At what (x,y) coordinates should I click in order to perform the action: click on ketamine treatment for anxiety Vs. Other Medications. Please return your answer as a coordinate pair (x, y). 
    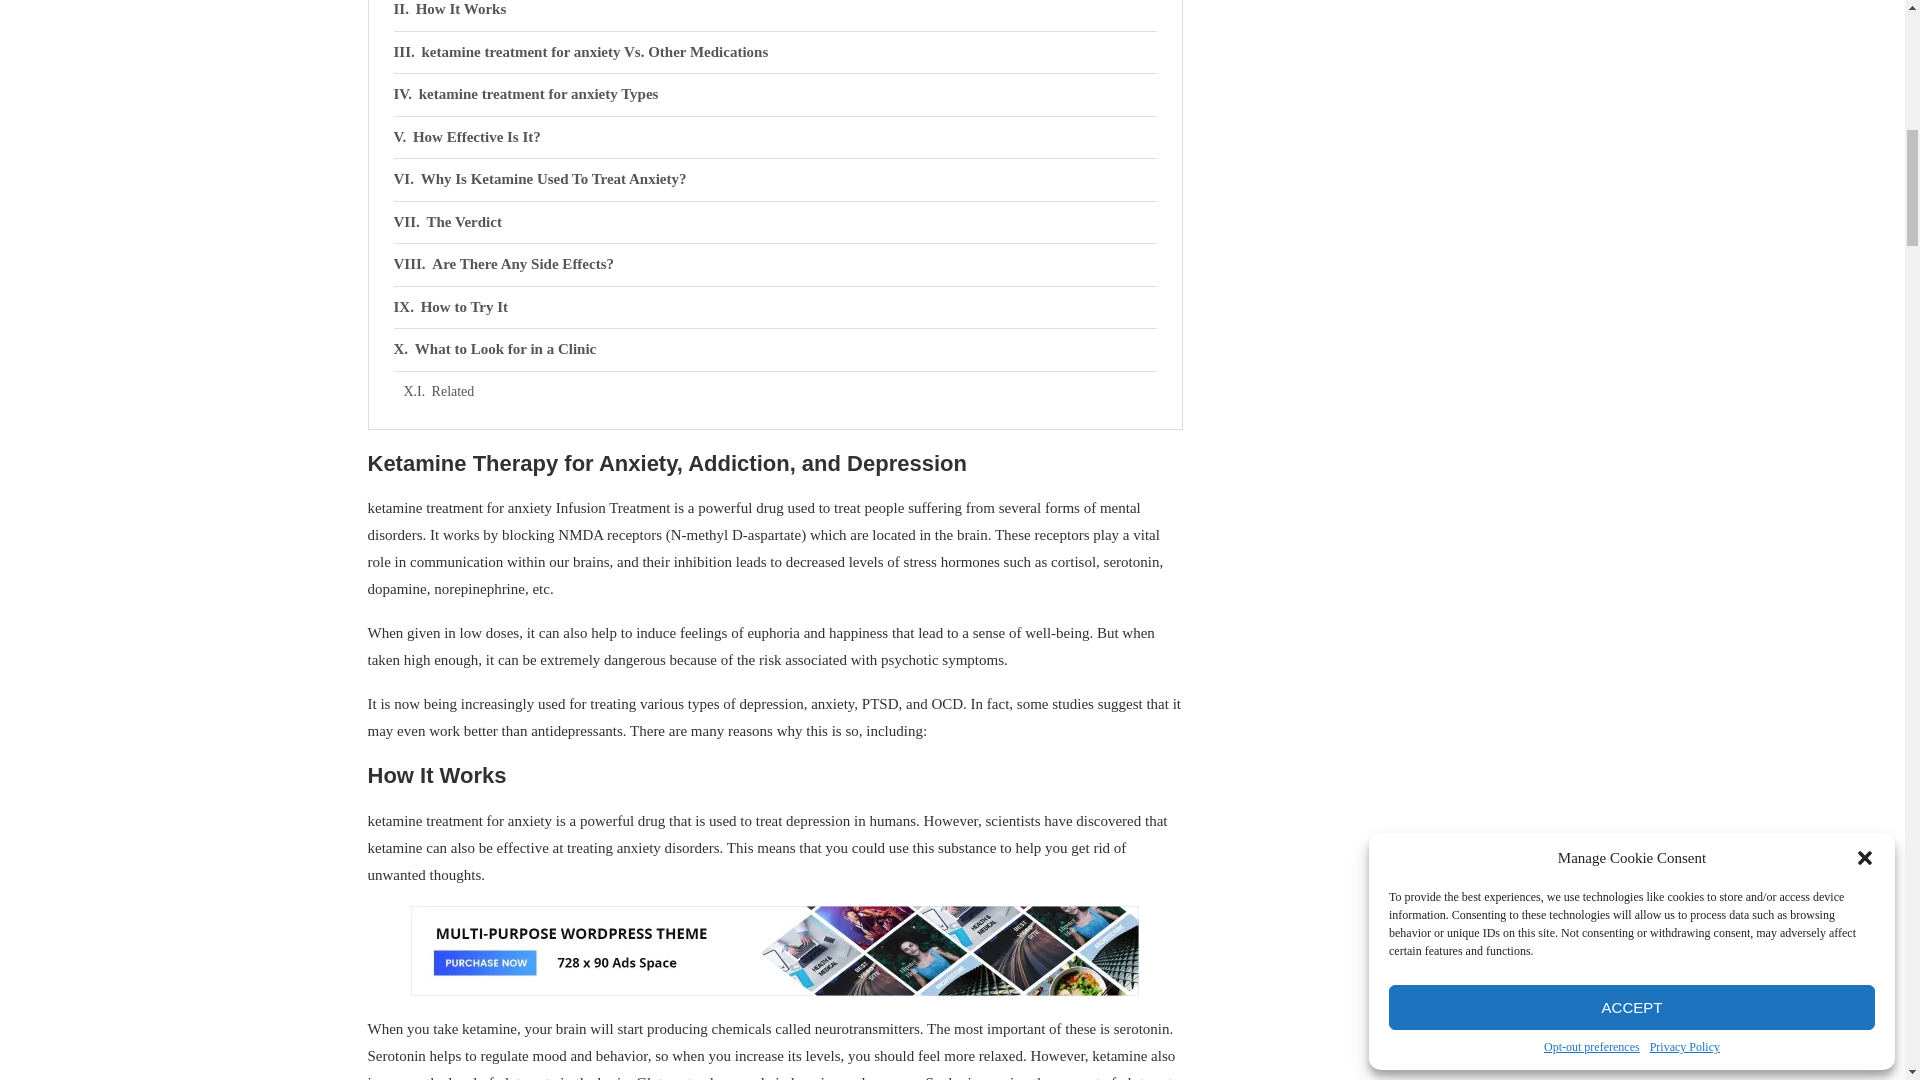
    Looking at the image, I should click on (775, 53).